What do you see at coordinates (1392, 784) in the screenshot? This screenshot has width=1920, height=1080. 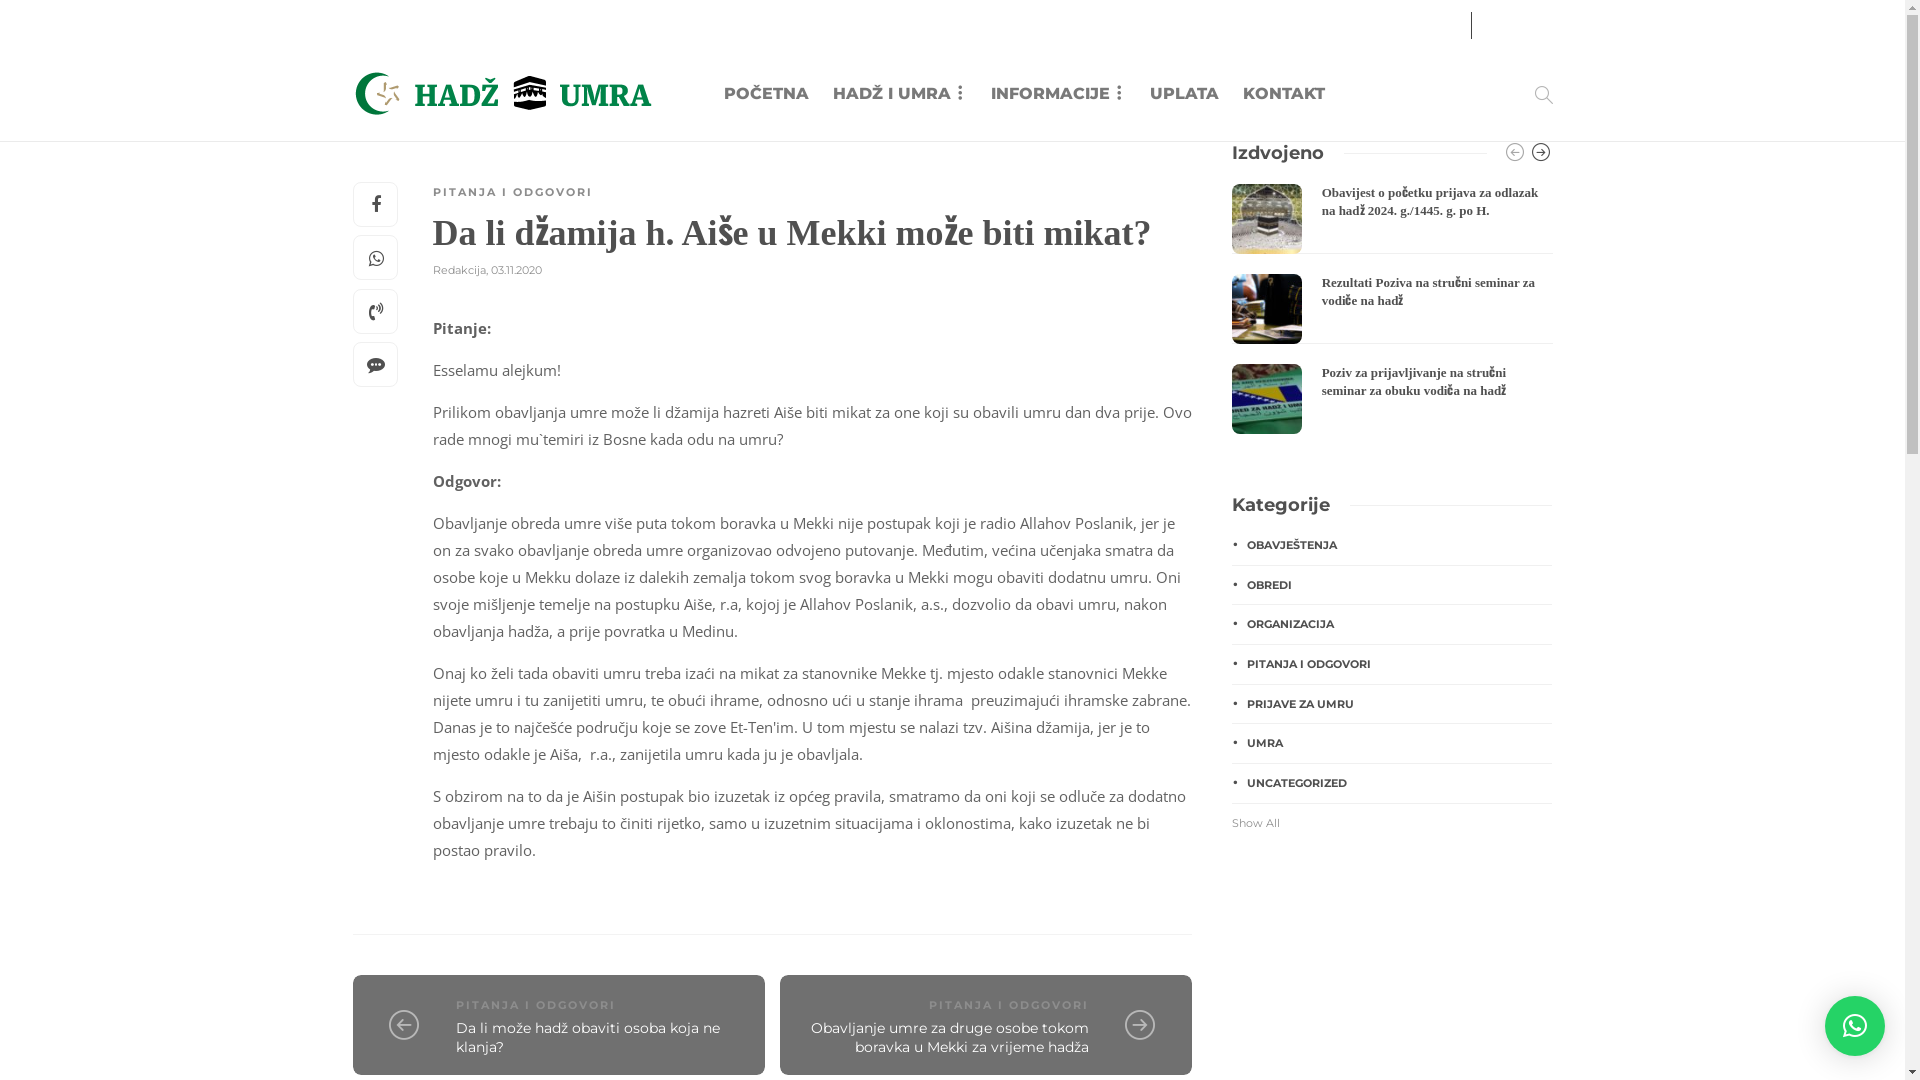 I see `UNCATEGORIZED` at bounding box center [1392, 784].